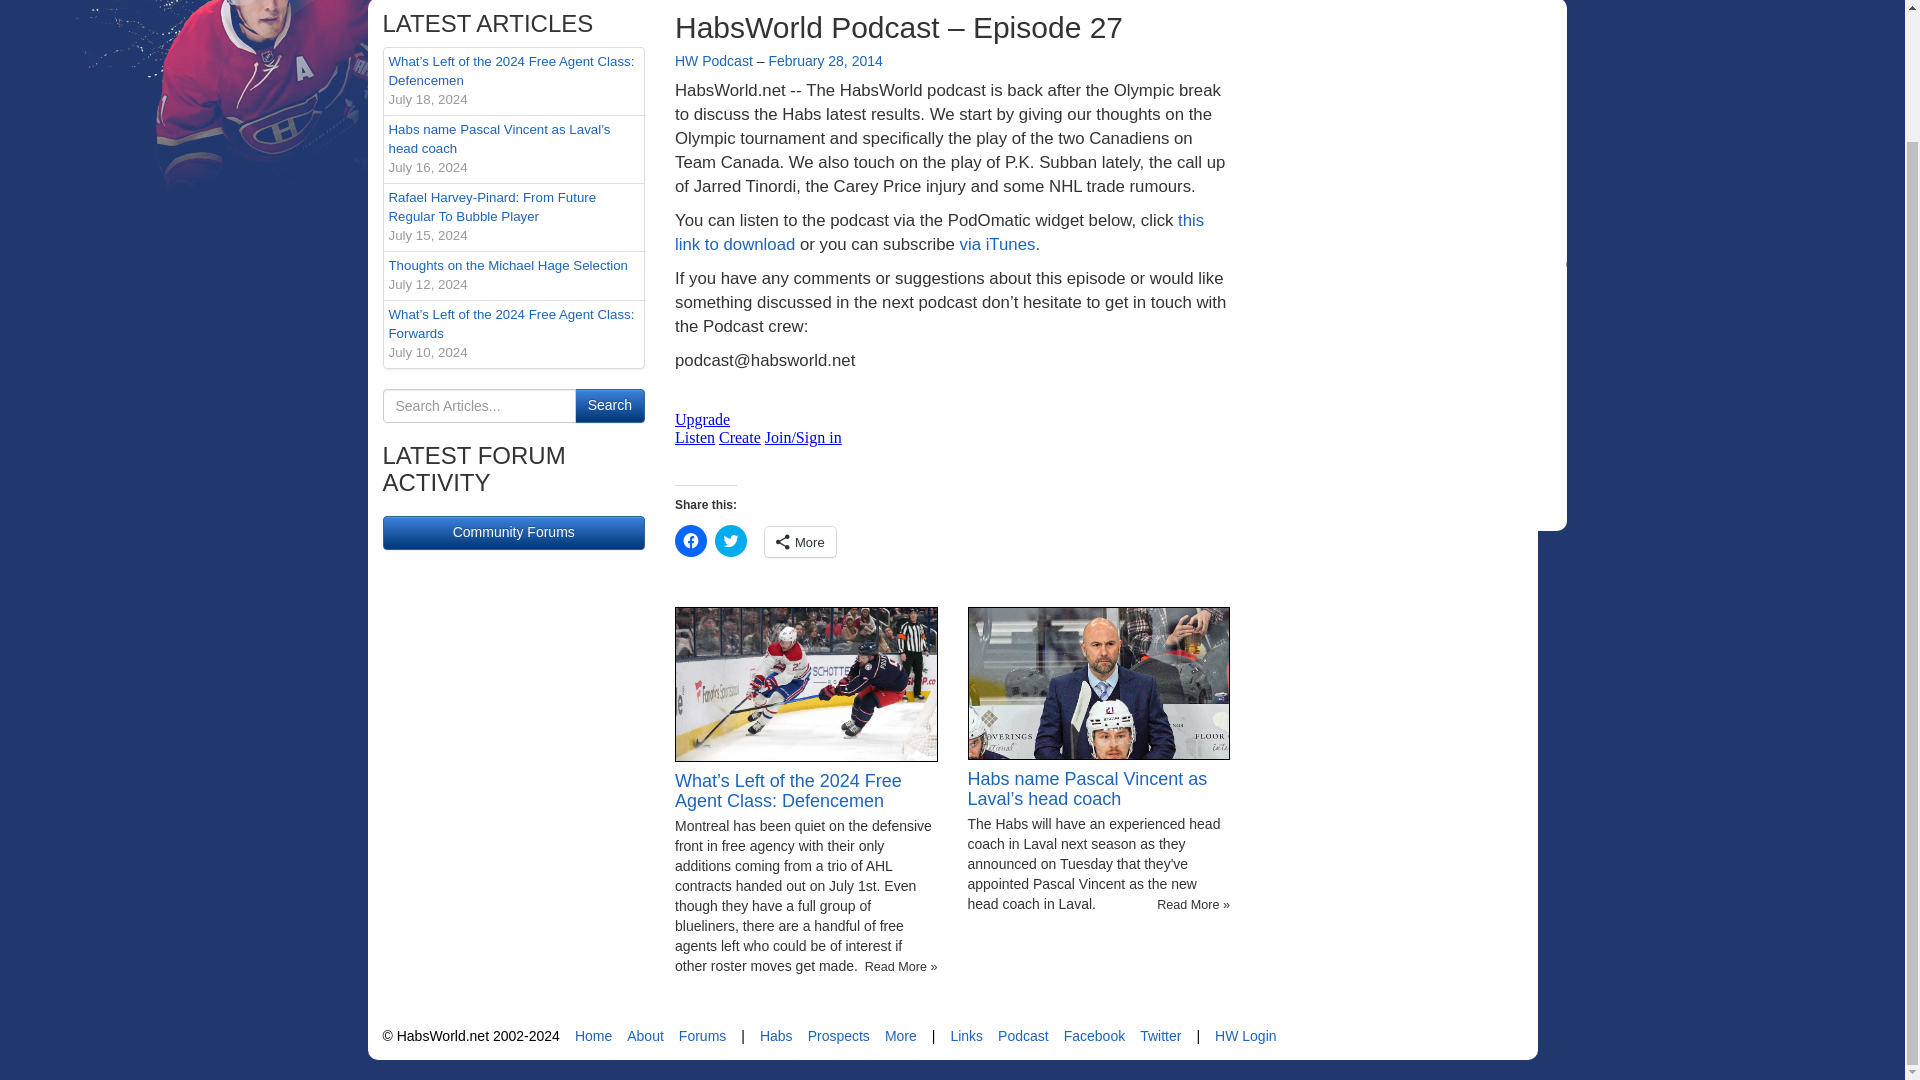  I want to click on About, so click(646, 1036).